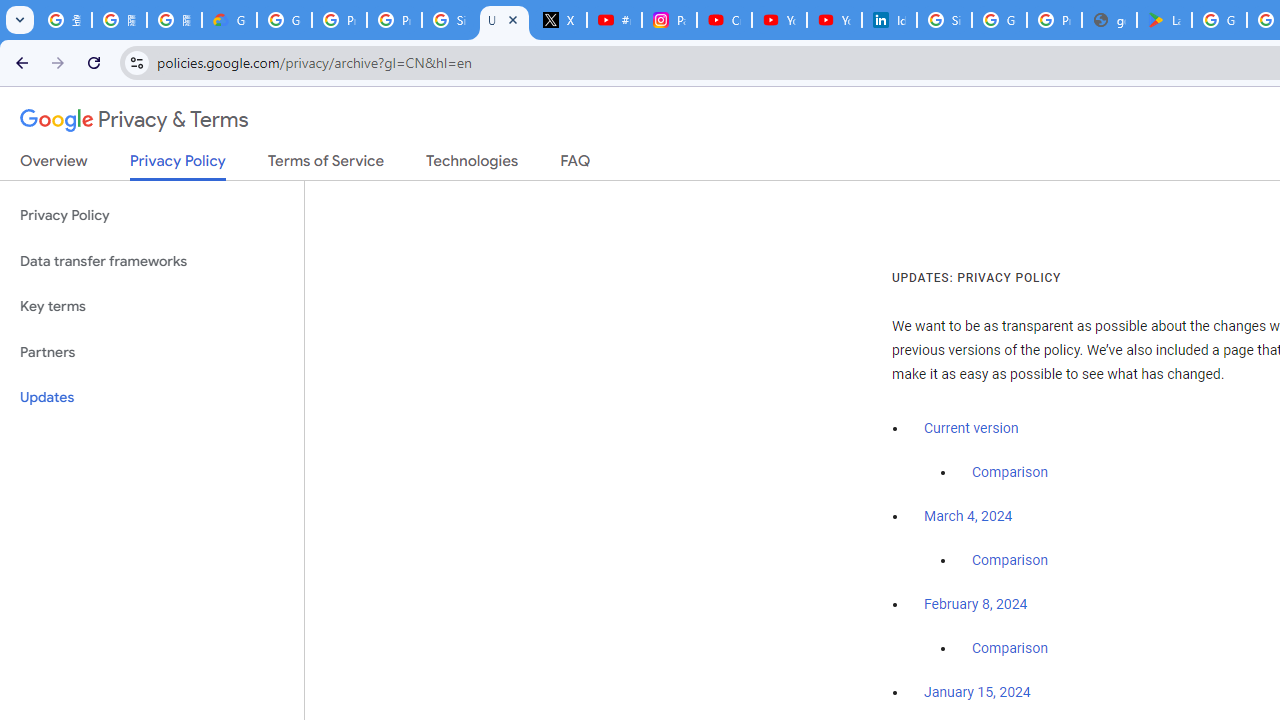 This screenshot has width=1280, height=720. Describe the element at coordinates (968, 517) in the screenshot. I see `March 4, 2024` at that location.